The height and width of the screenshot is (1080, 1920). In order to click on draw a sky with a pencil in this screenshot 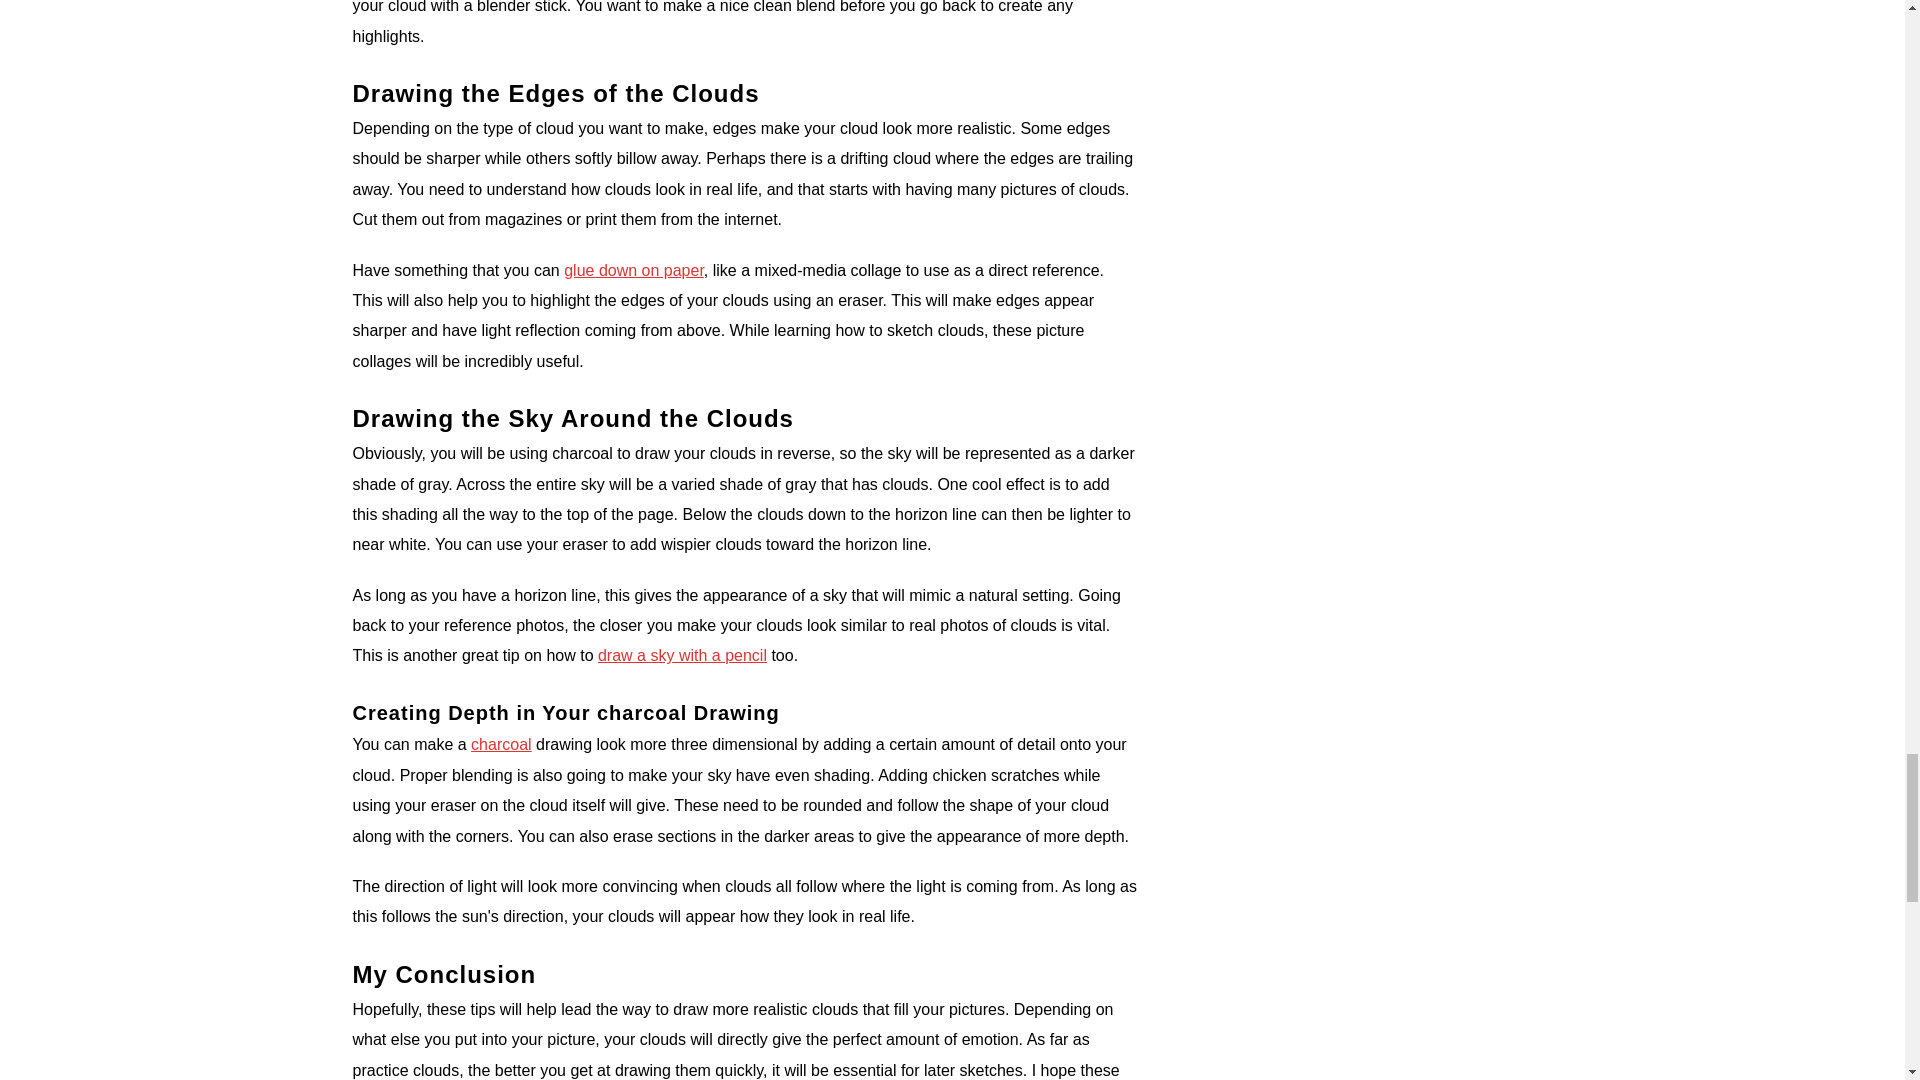, I will do `click(682, 655)`.